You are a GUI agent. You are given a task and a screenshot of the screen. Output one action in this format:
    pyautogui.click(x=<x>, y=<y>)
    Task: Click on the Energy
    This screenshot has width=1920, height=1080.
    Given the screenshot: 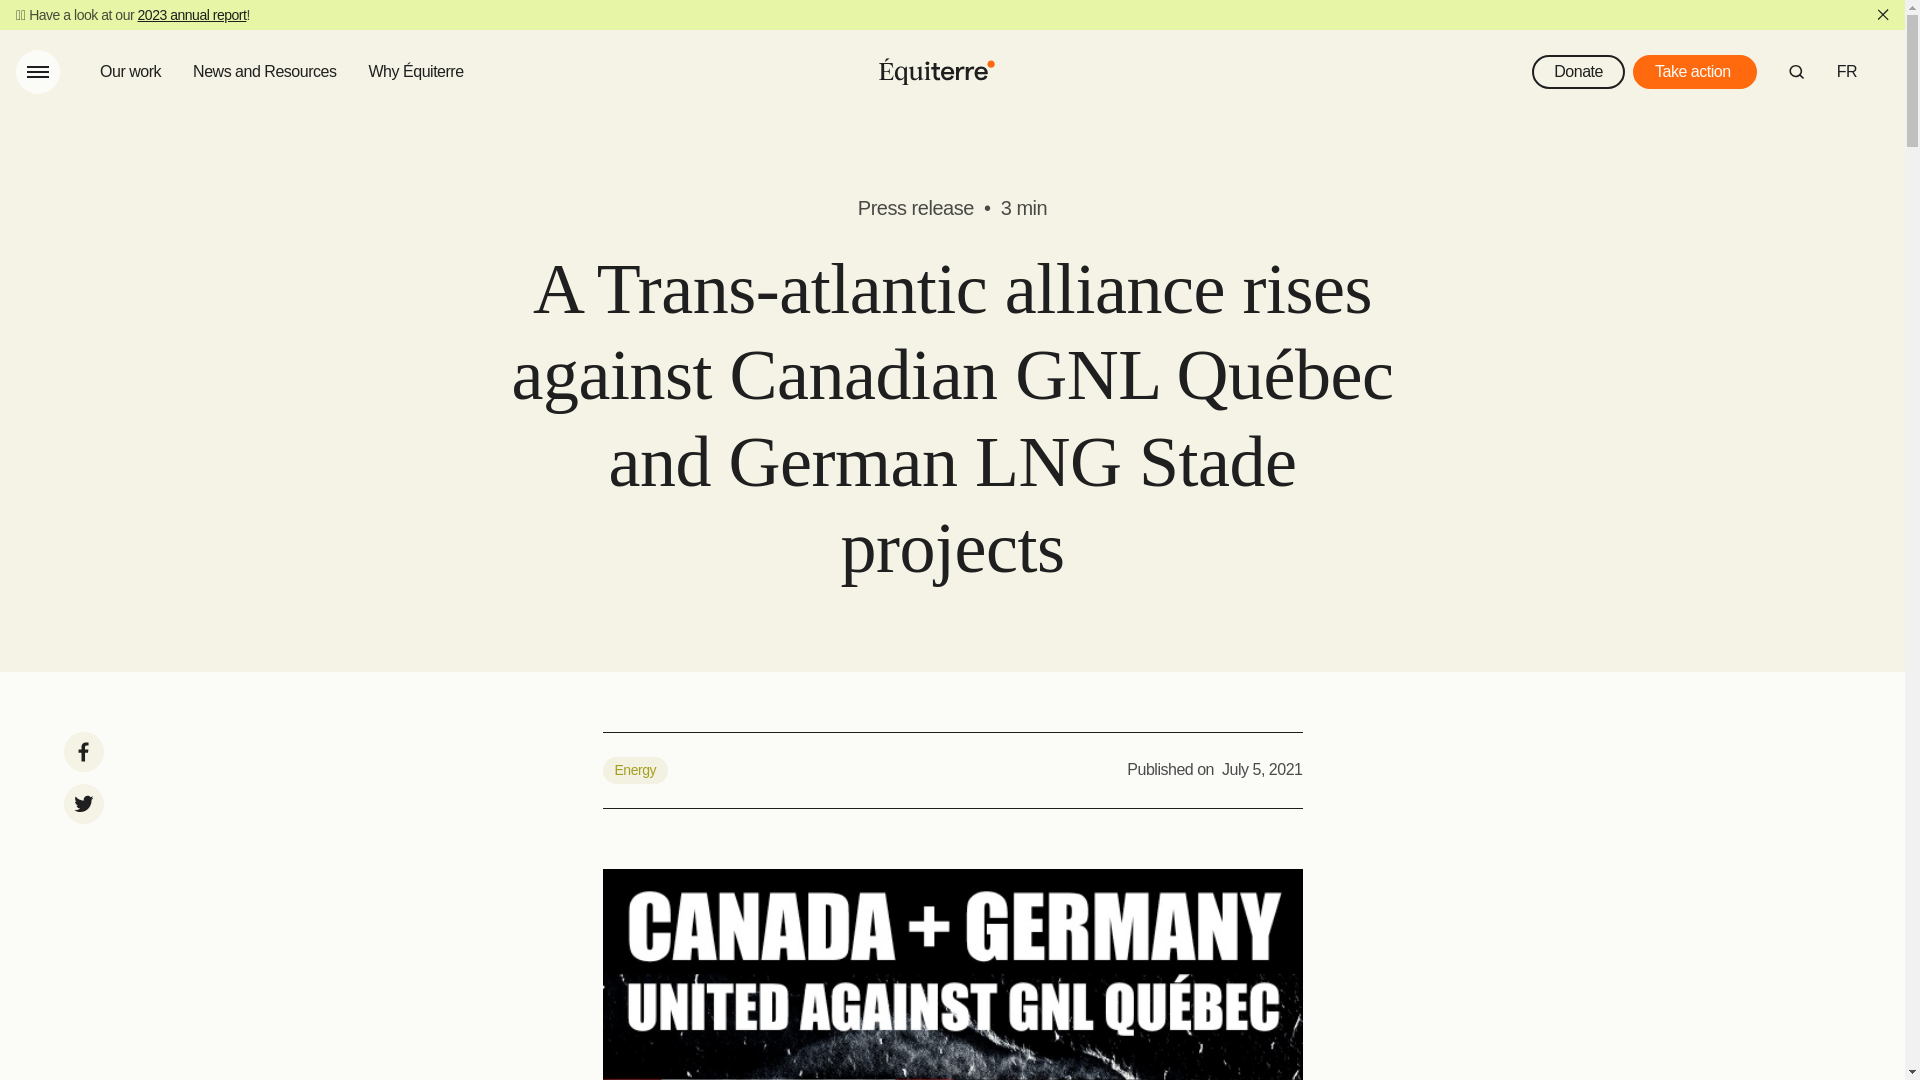 What is the action you would take?
    pyautogui.click(x=634, y=771)
    